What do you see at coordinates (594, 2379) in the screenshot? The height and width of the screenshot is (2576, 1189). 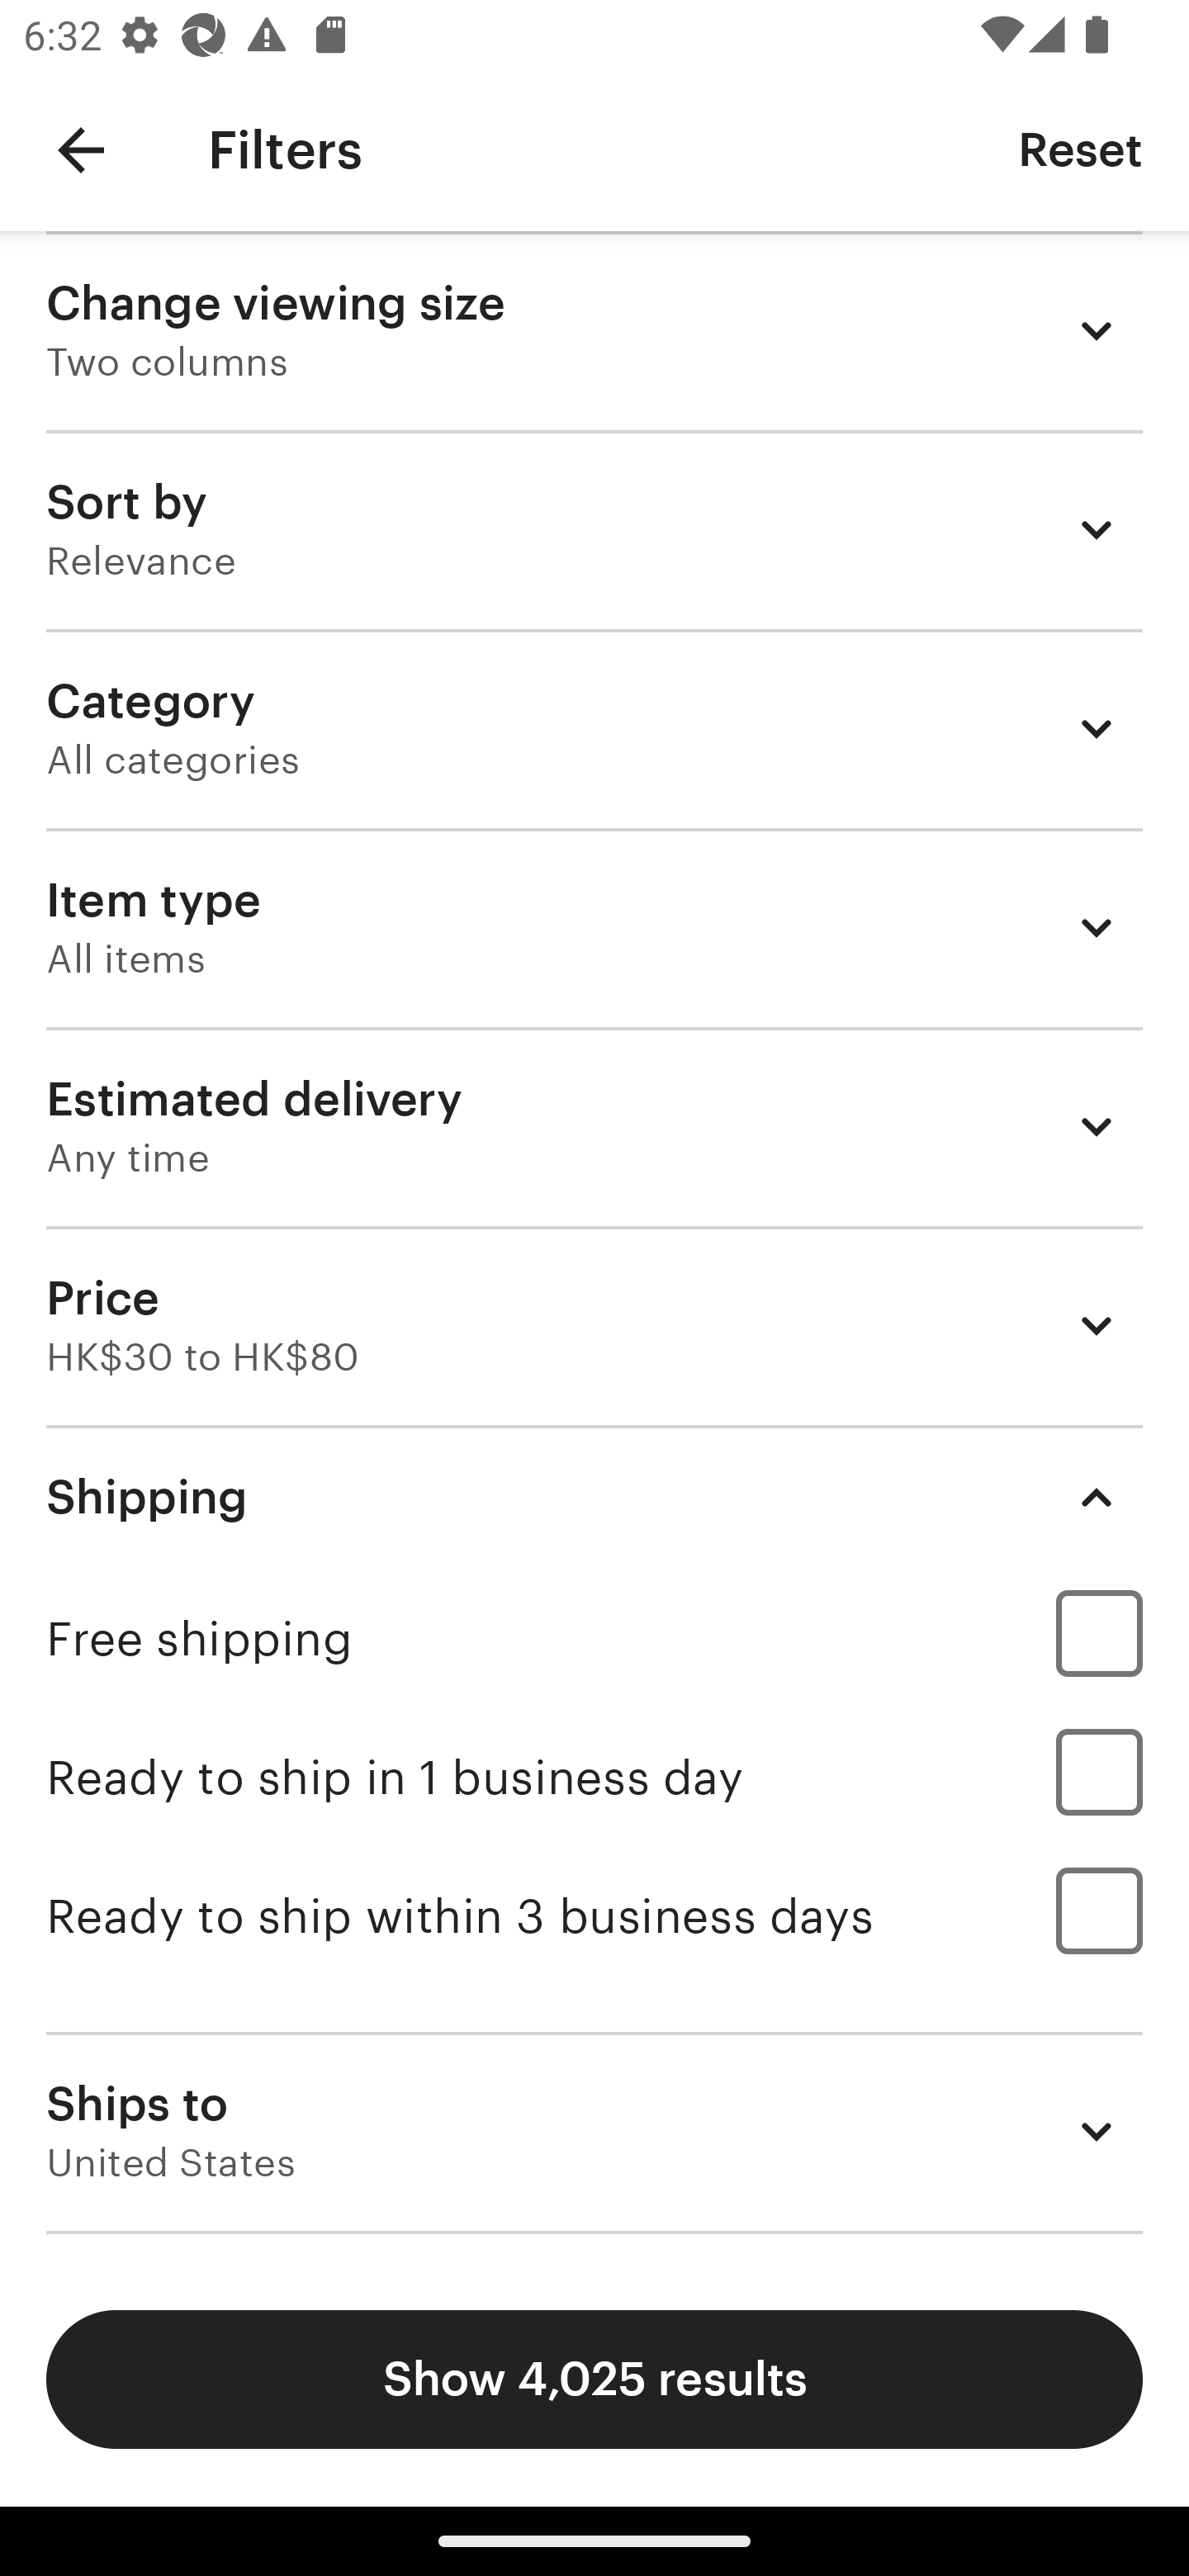 I see `Show 4,025 results Show results` at bounding box center [594, 2379].